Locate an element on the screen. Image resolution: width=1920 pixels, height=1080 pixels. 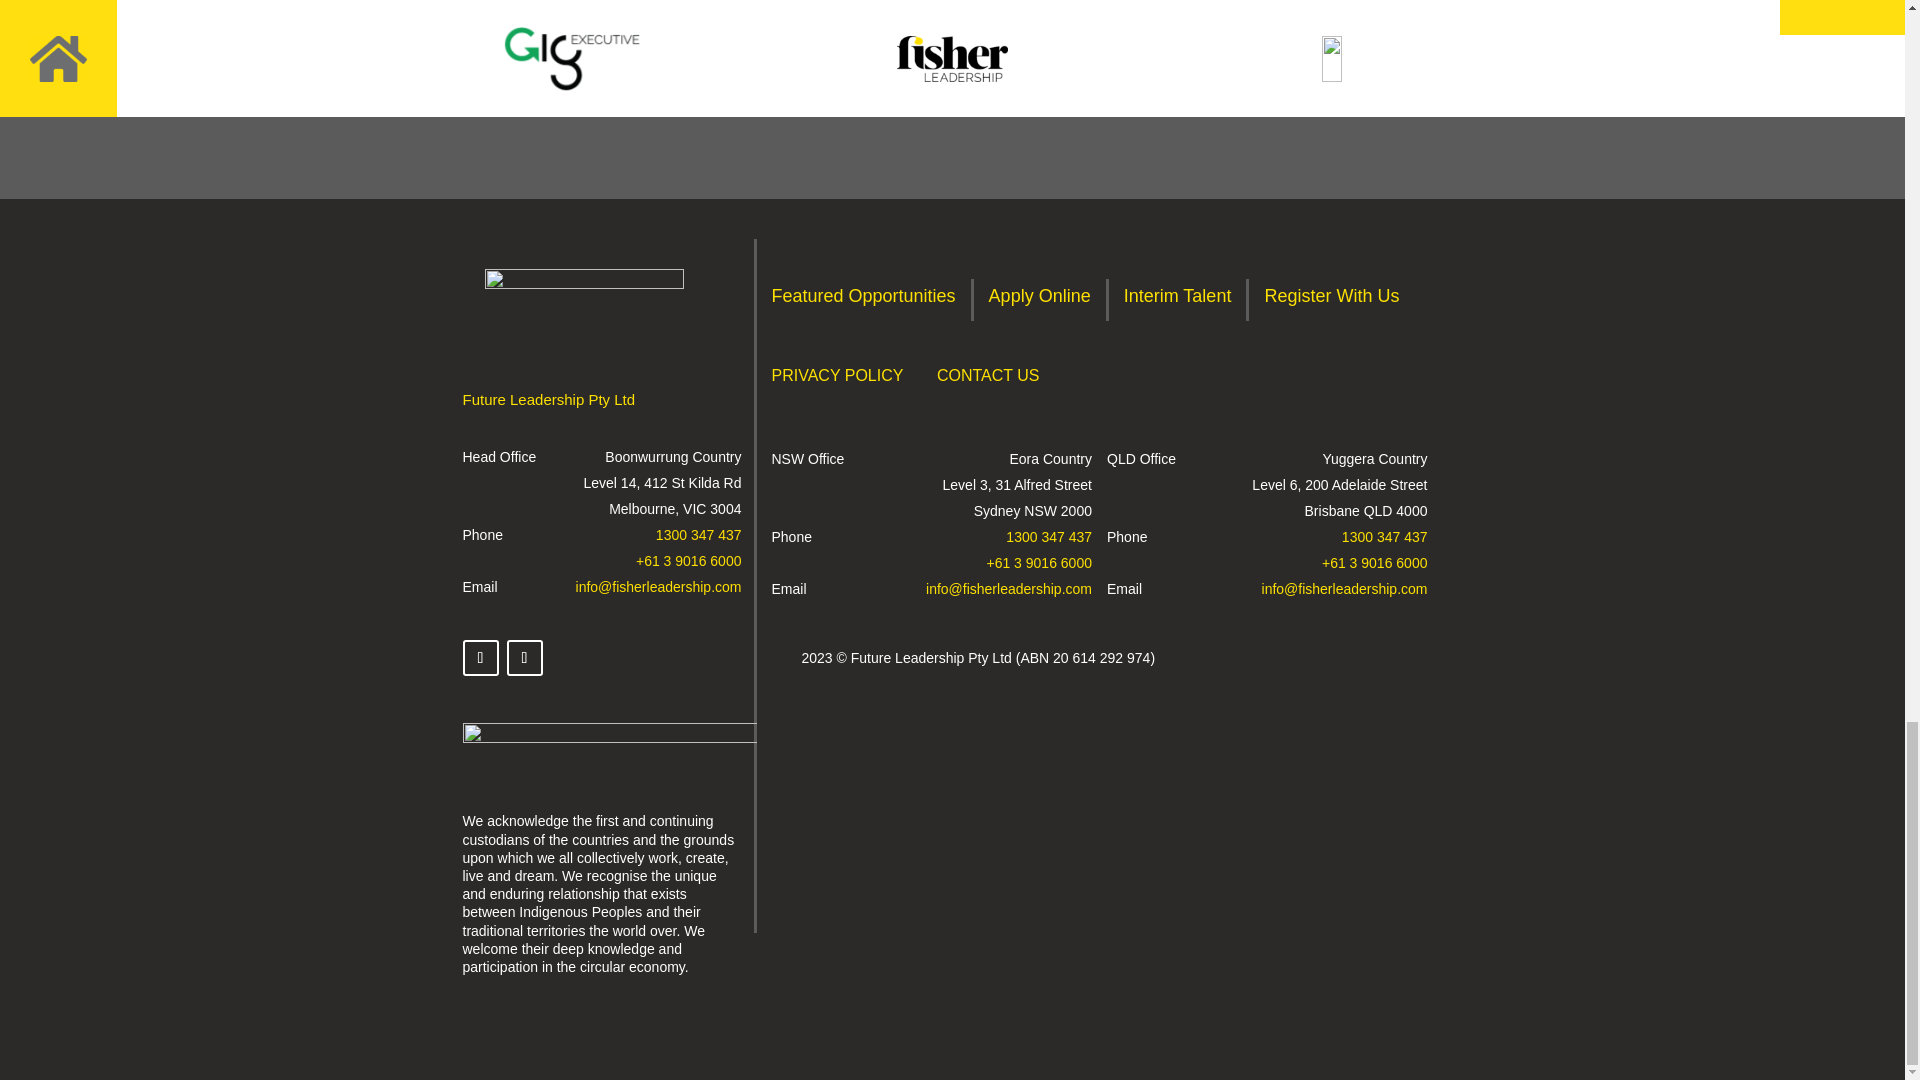
Interim Talent is located at coordinates (1178, 300).